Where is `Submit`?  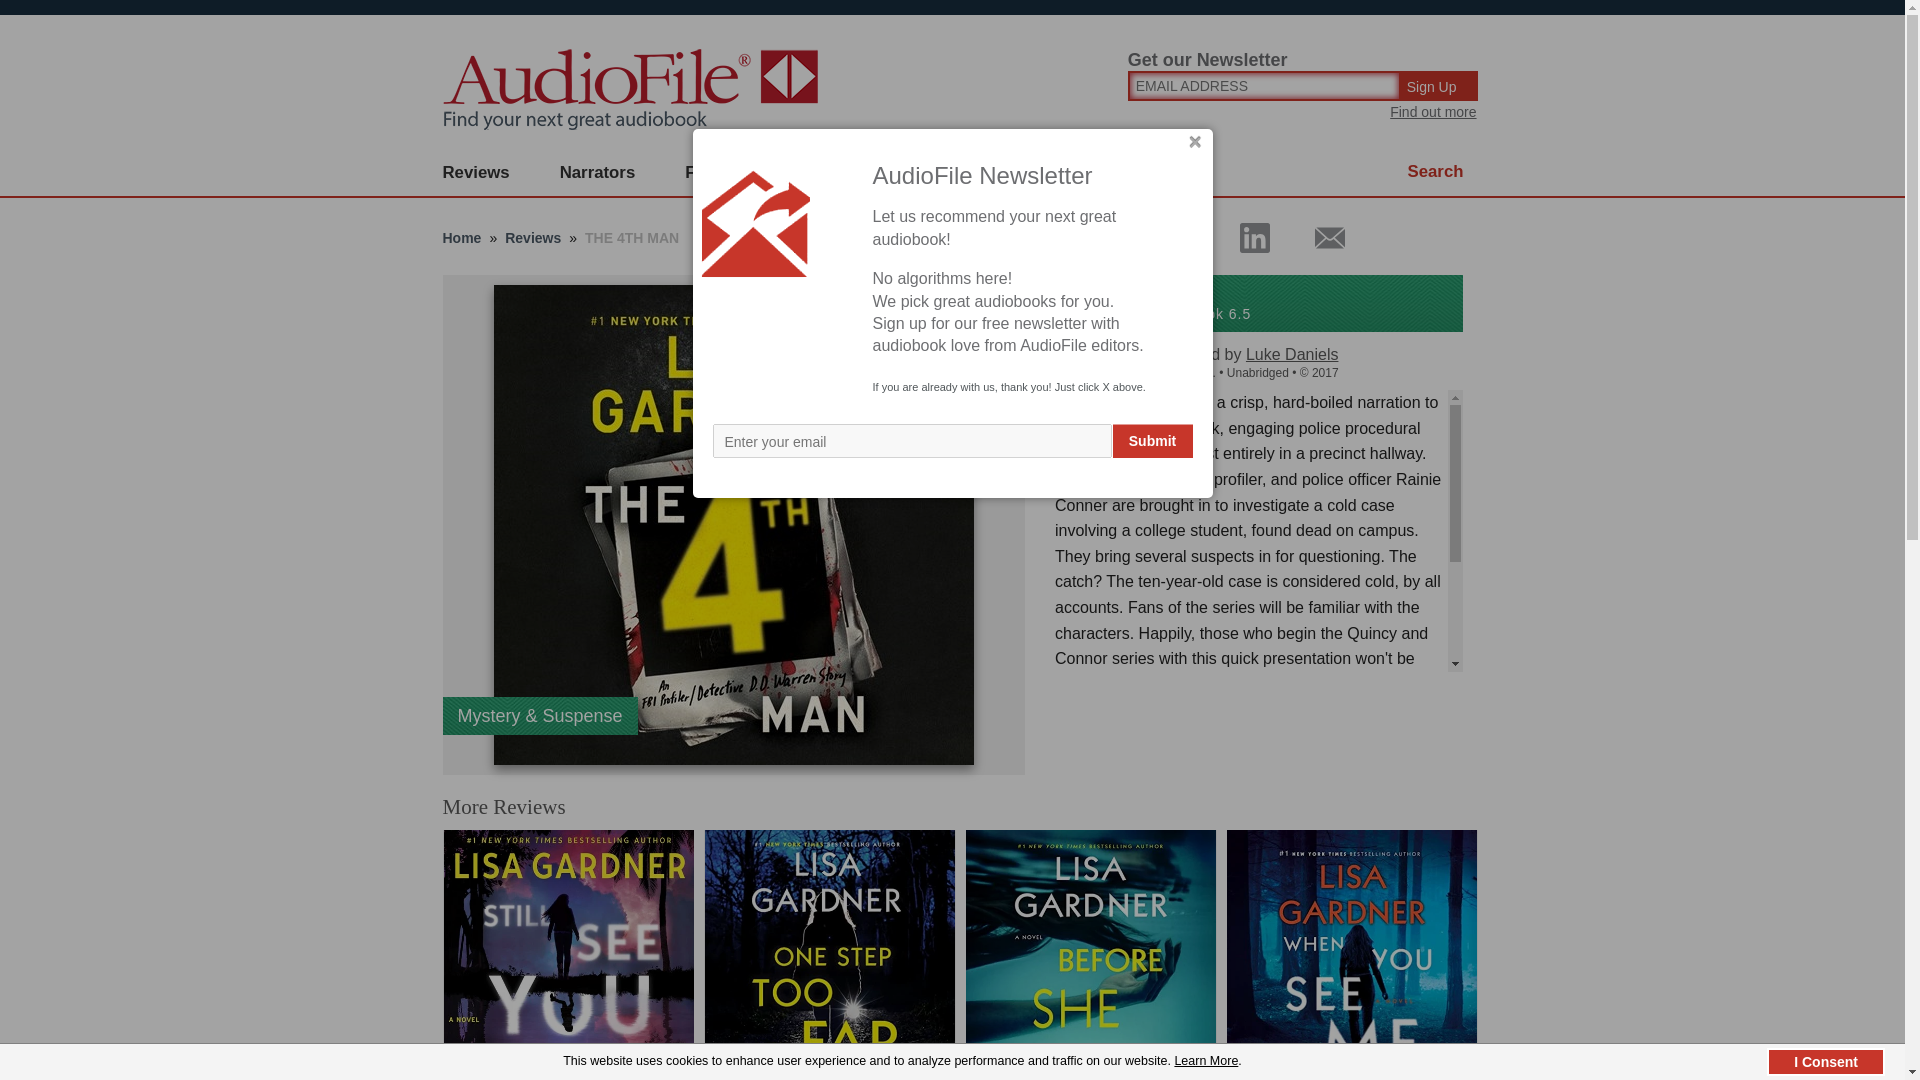
Submit is located at coordinates (1152, 440).